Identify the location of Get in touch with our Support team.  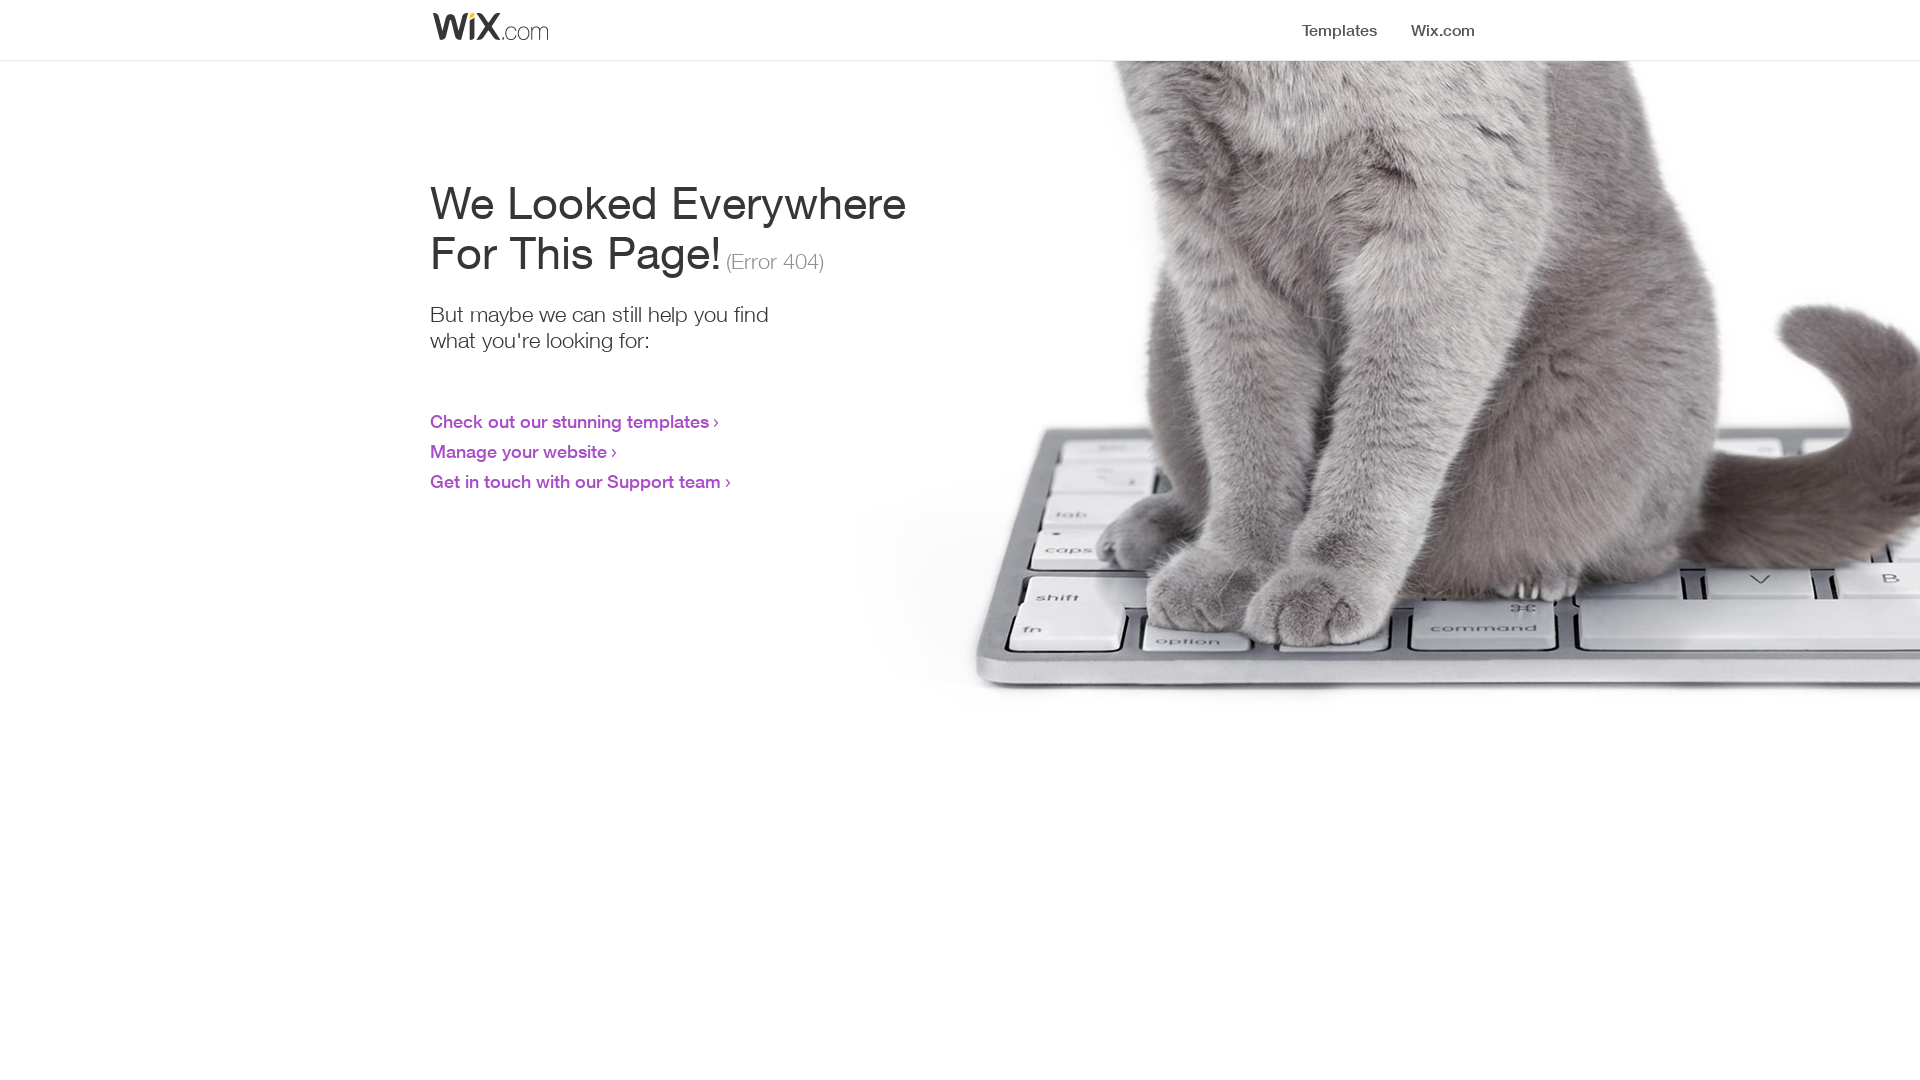
(576, 481).